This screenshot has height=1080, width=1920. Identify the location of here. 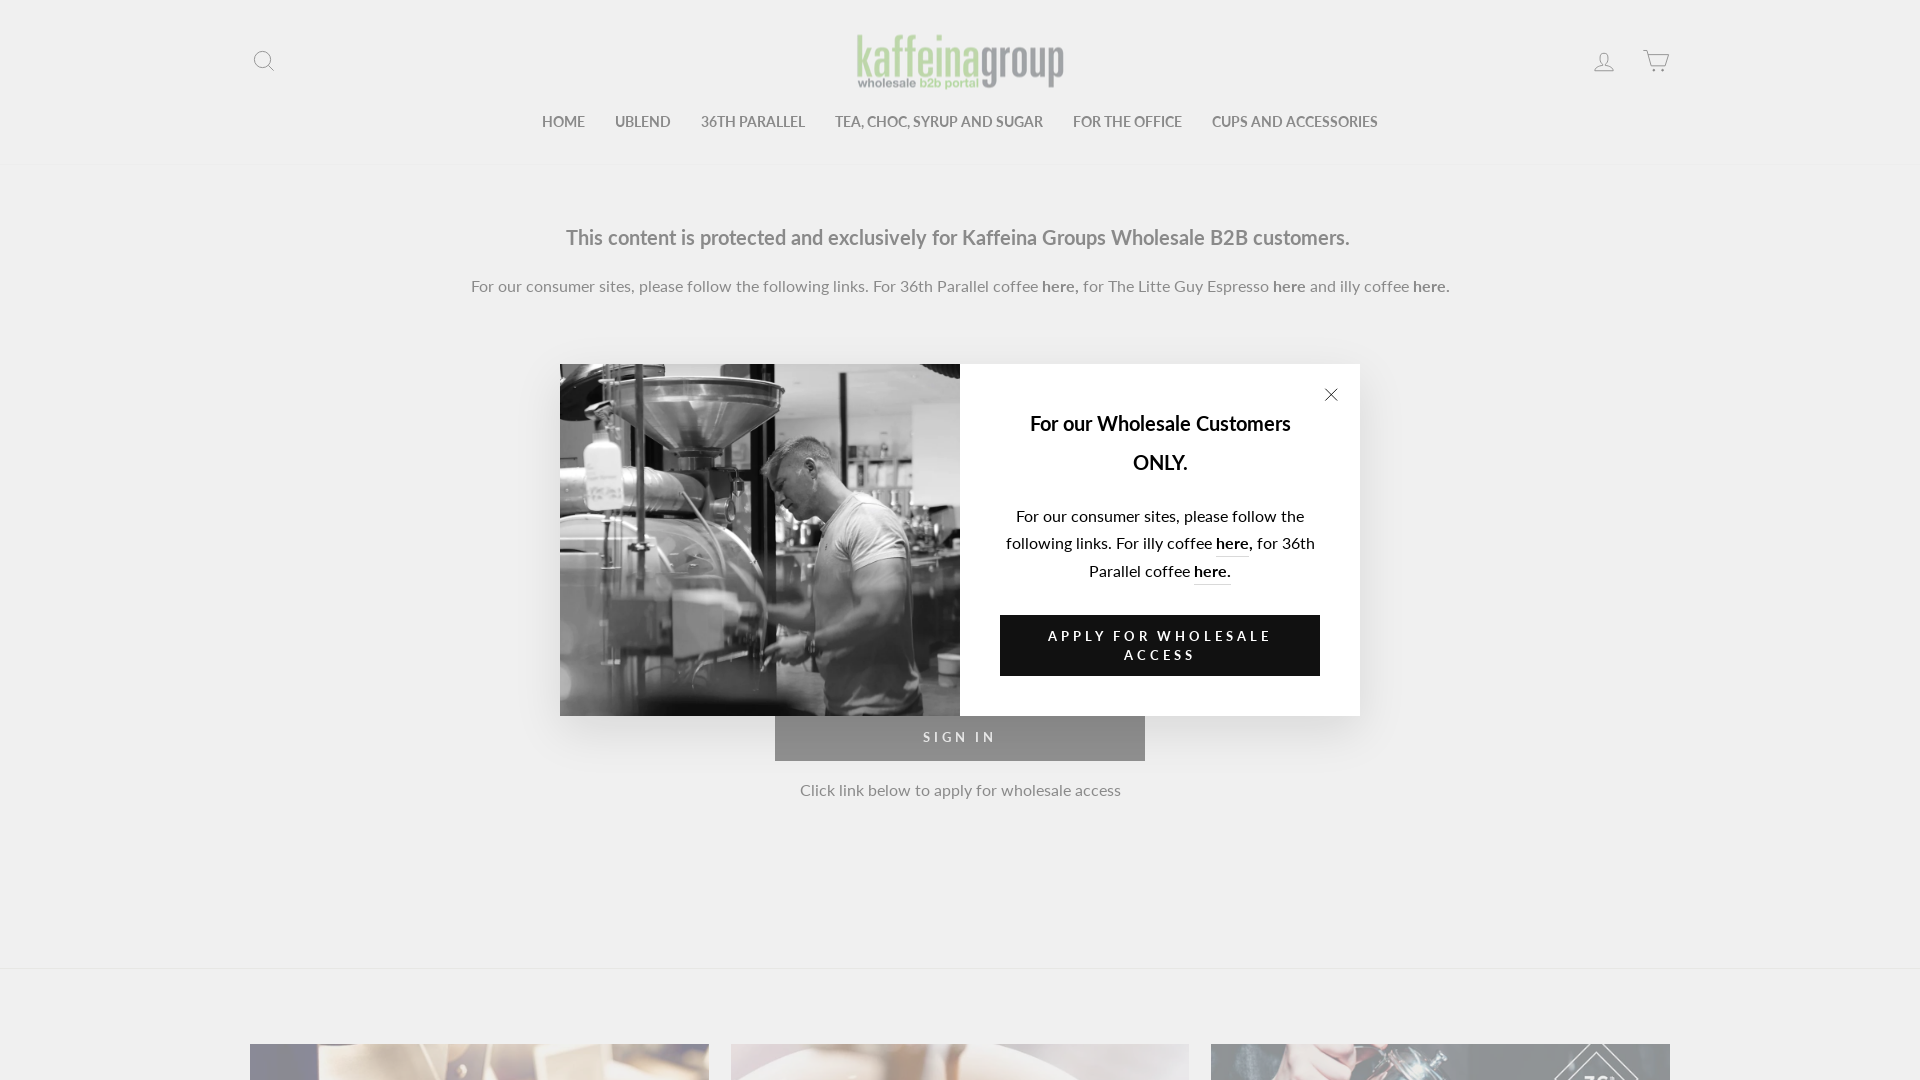
(1428, 286).